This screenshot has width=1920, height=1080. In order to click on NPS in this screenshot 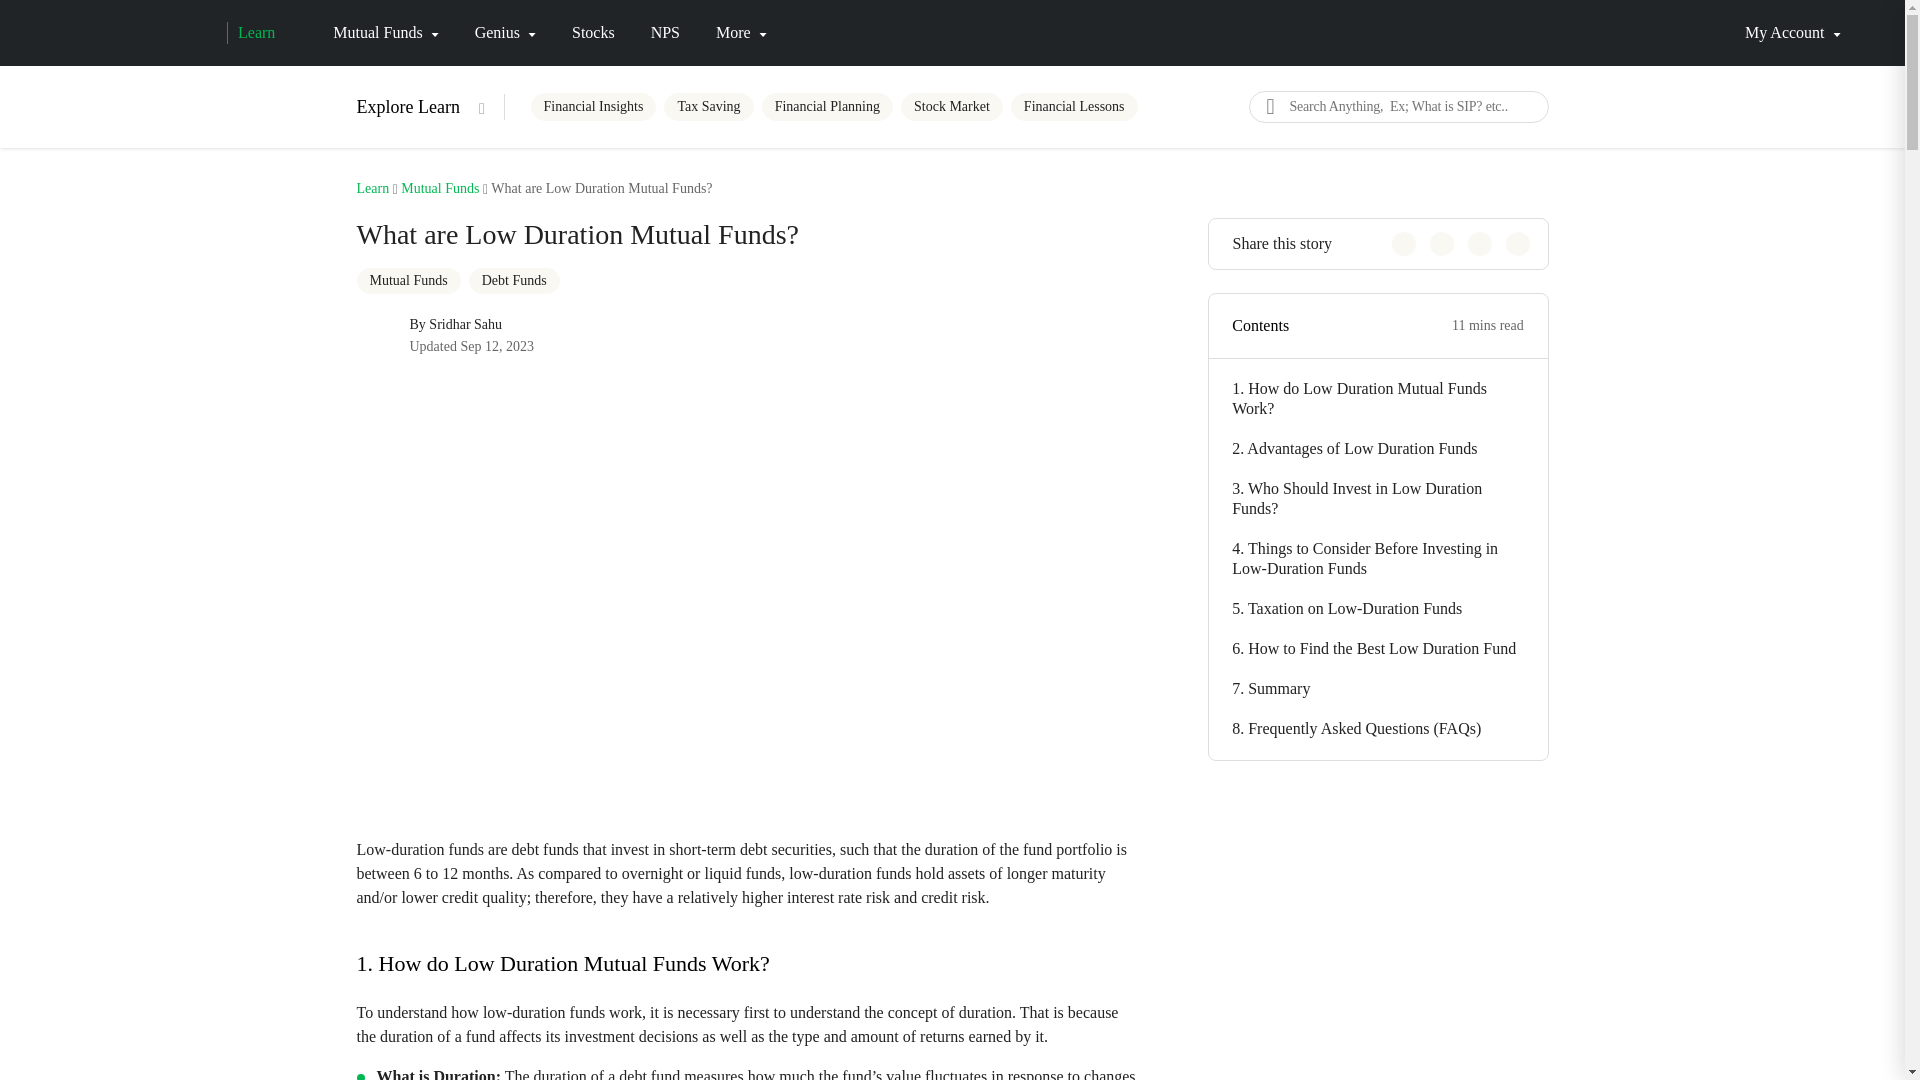, I will do `click(664, 32)`.